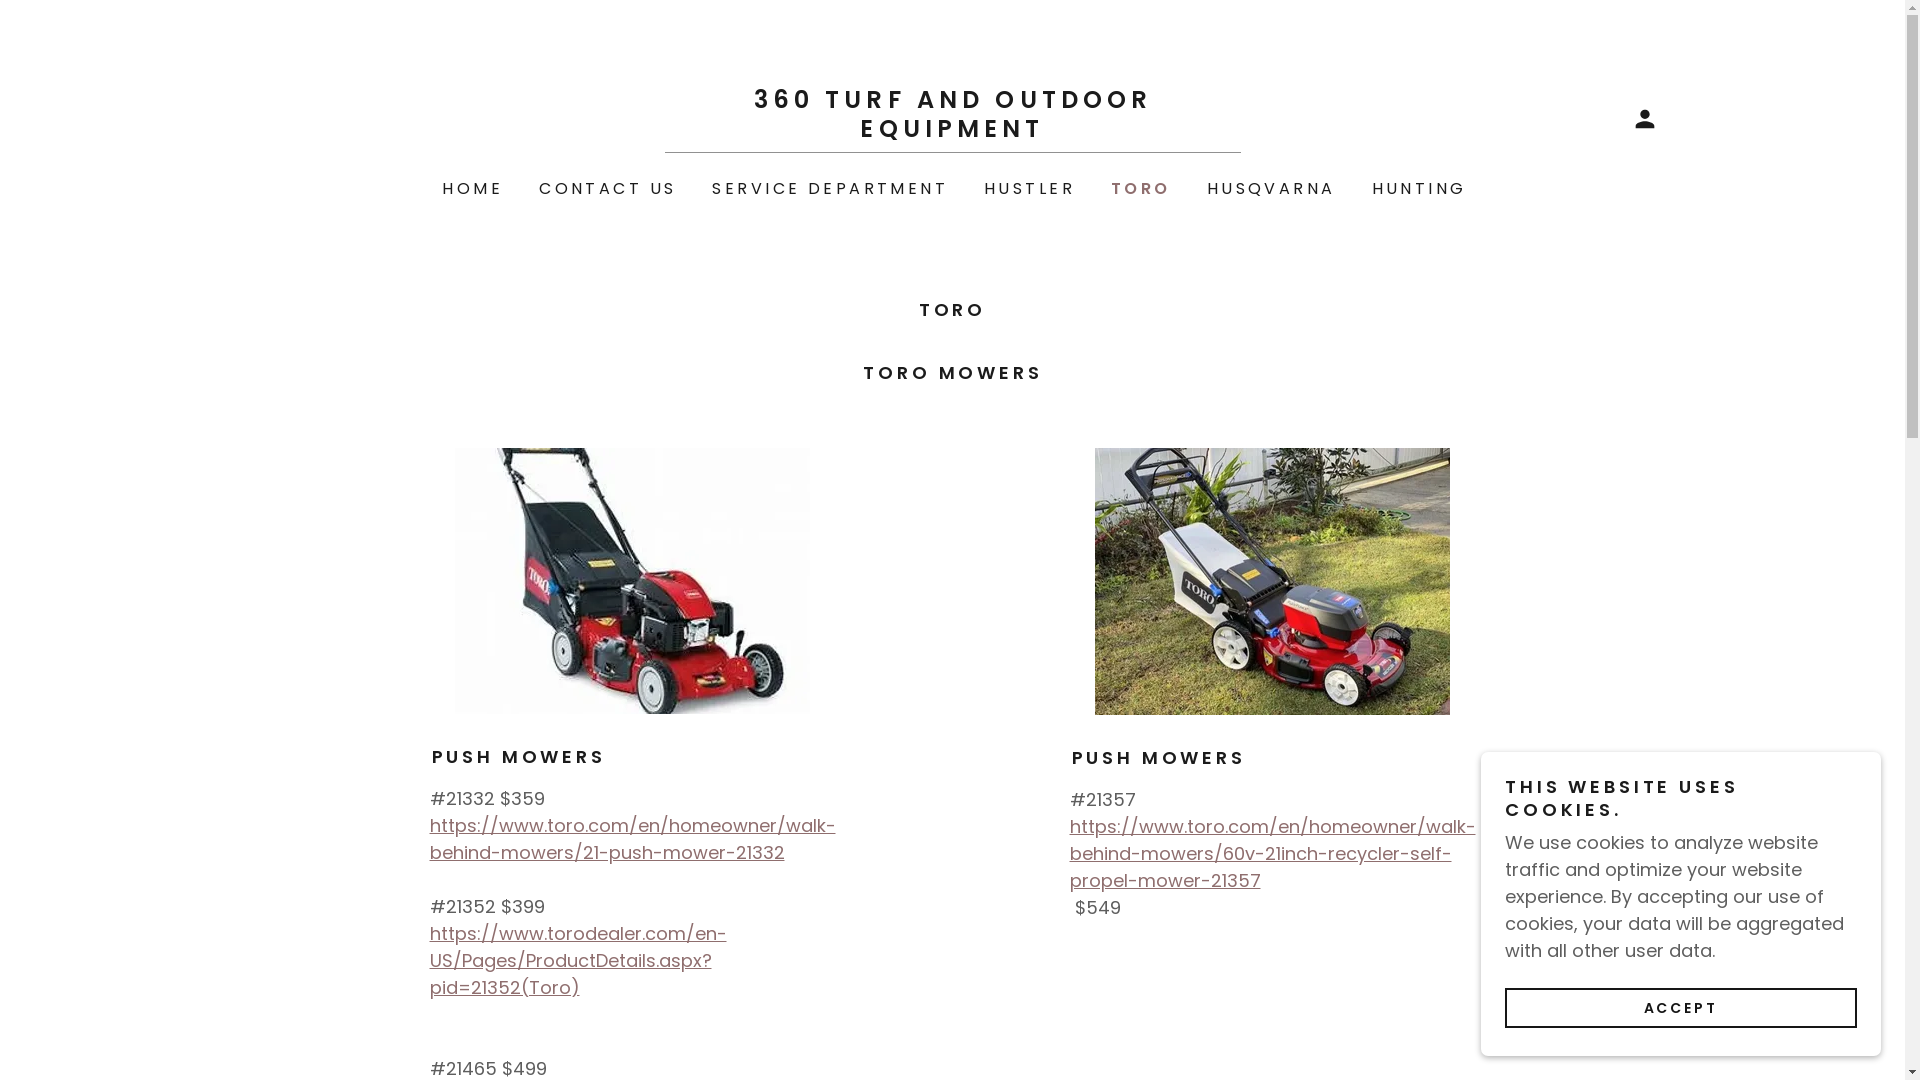  I want to click on CONTACT US, so click(606, 189).